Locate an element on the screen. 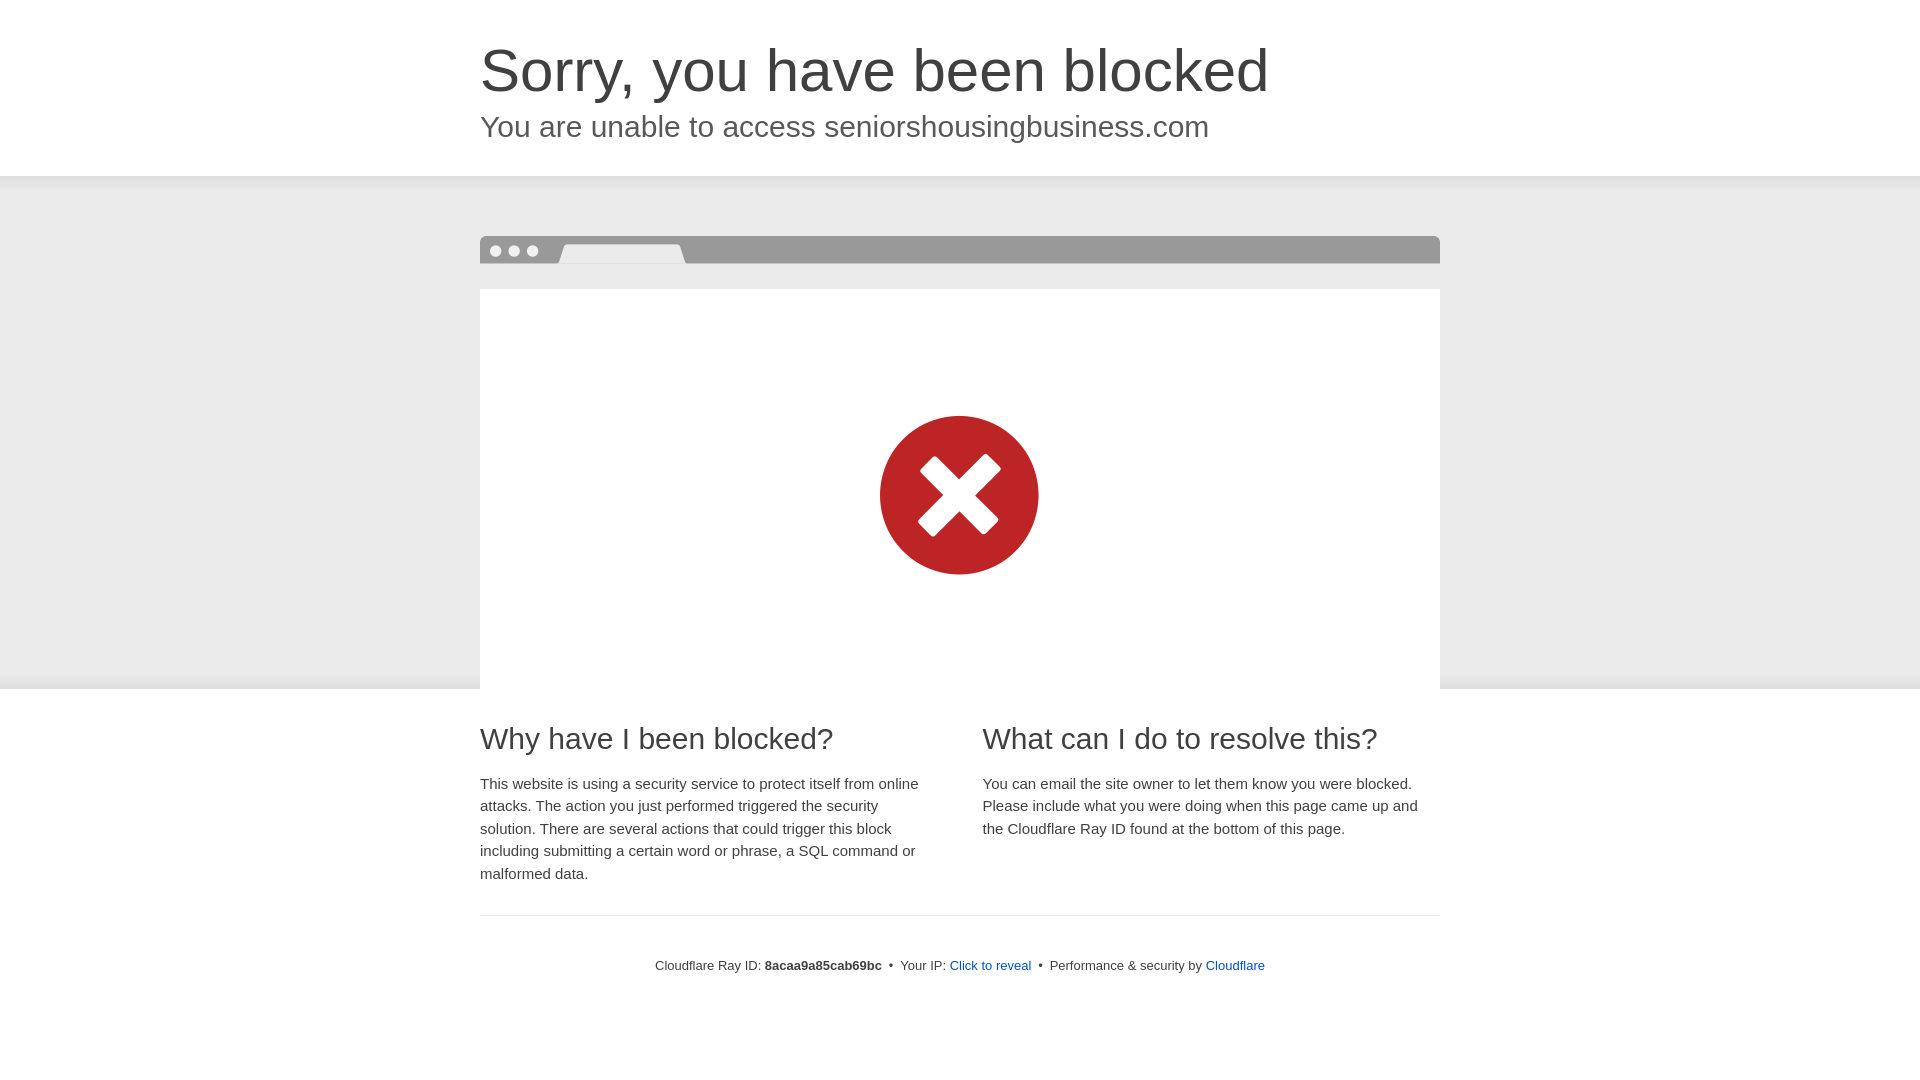 The height and width of the screenshot is (1080, 1920). Click to reveal is located at coordinates (991, 966).